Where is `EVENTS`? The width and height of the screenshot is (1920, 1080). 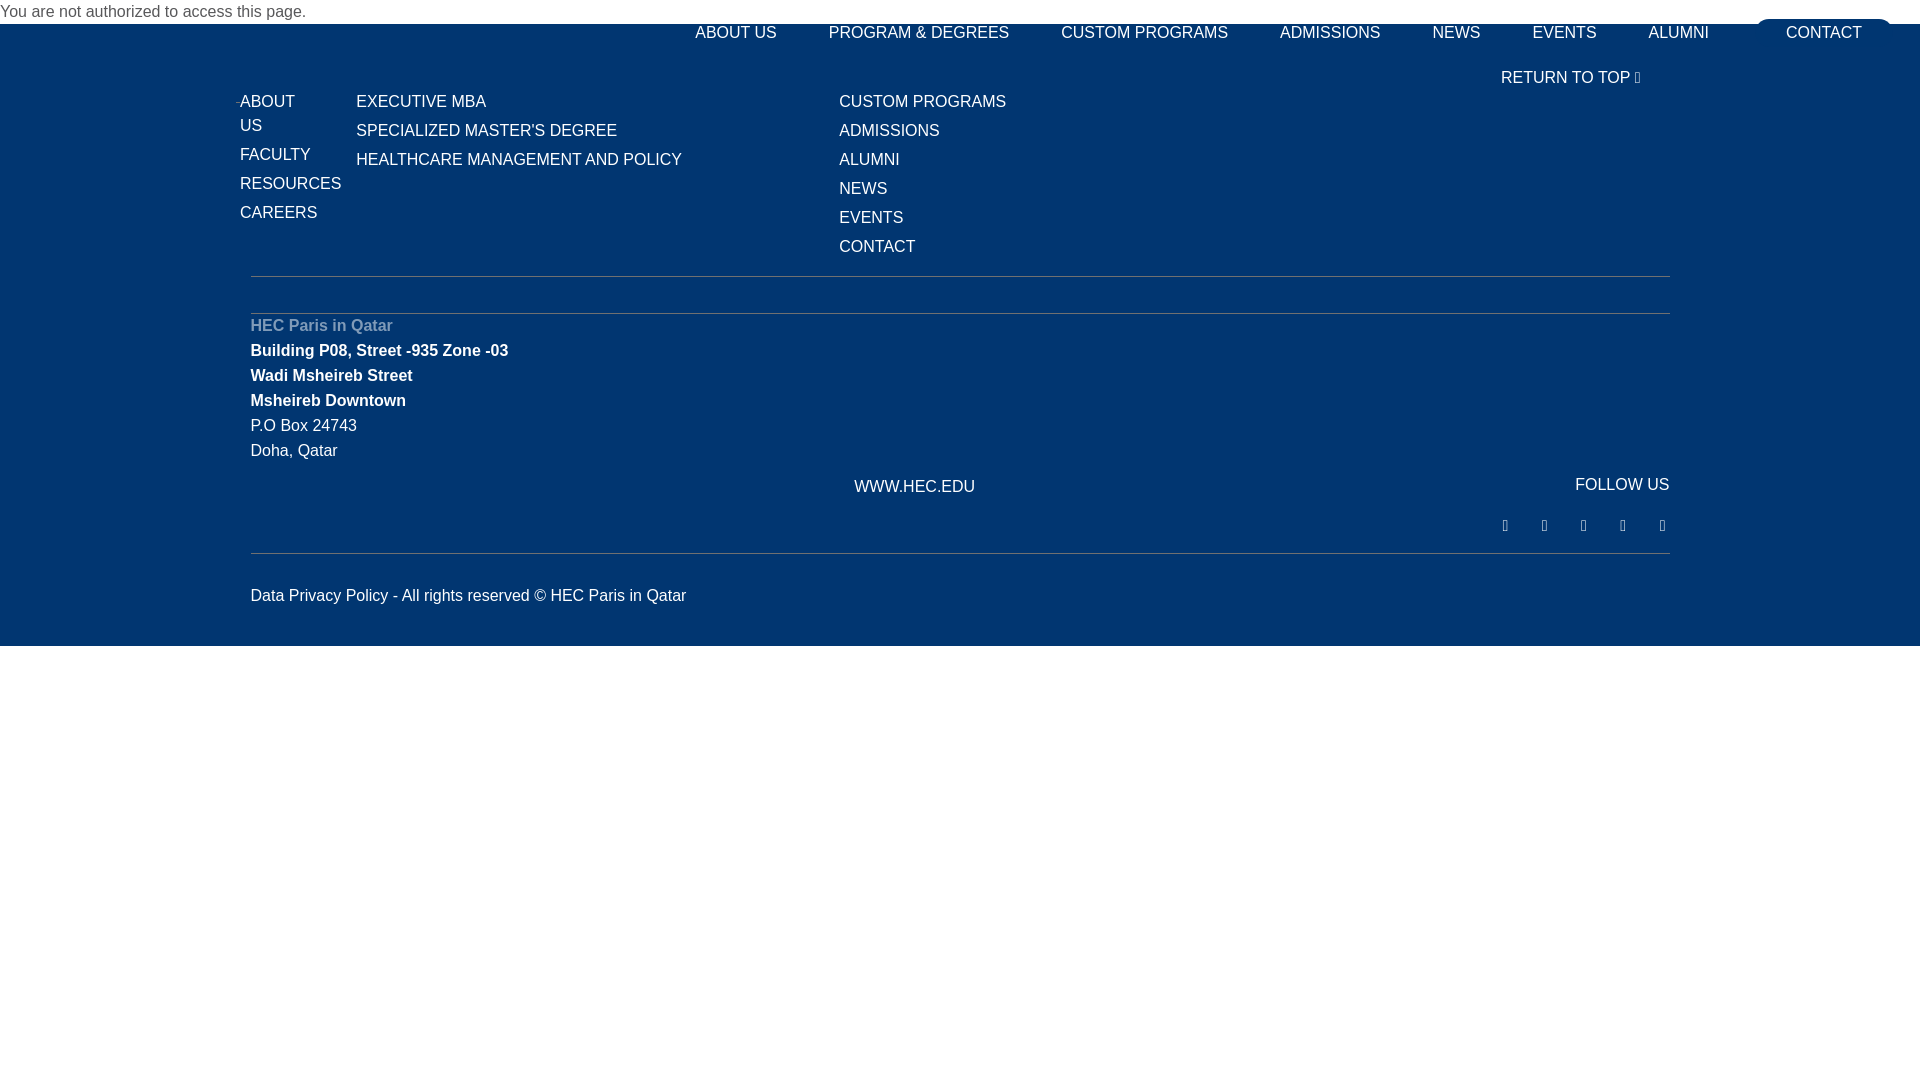
EVENTS is located at coordinates (870, 218).